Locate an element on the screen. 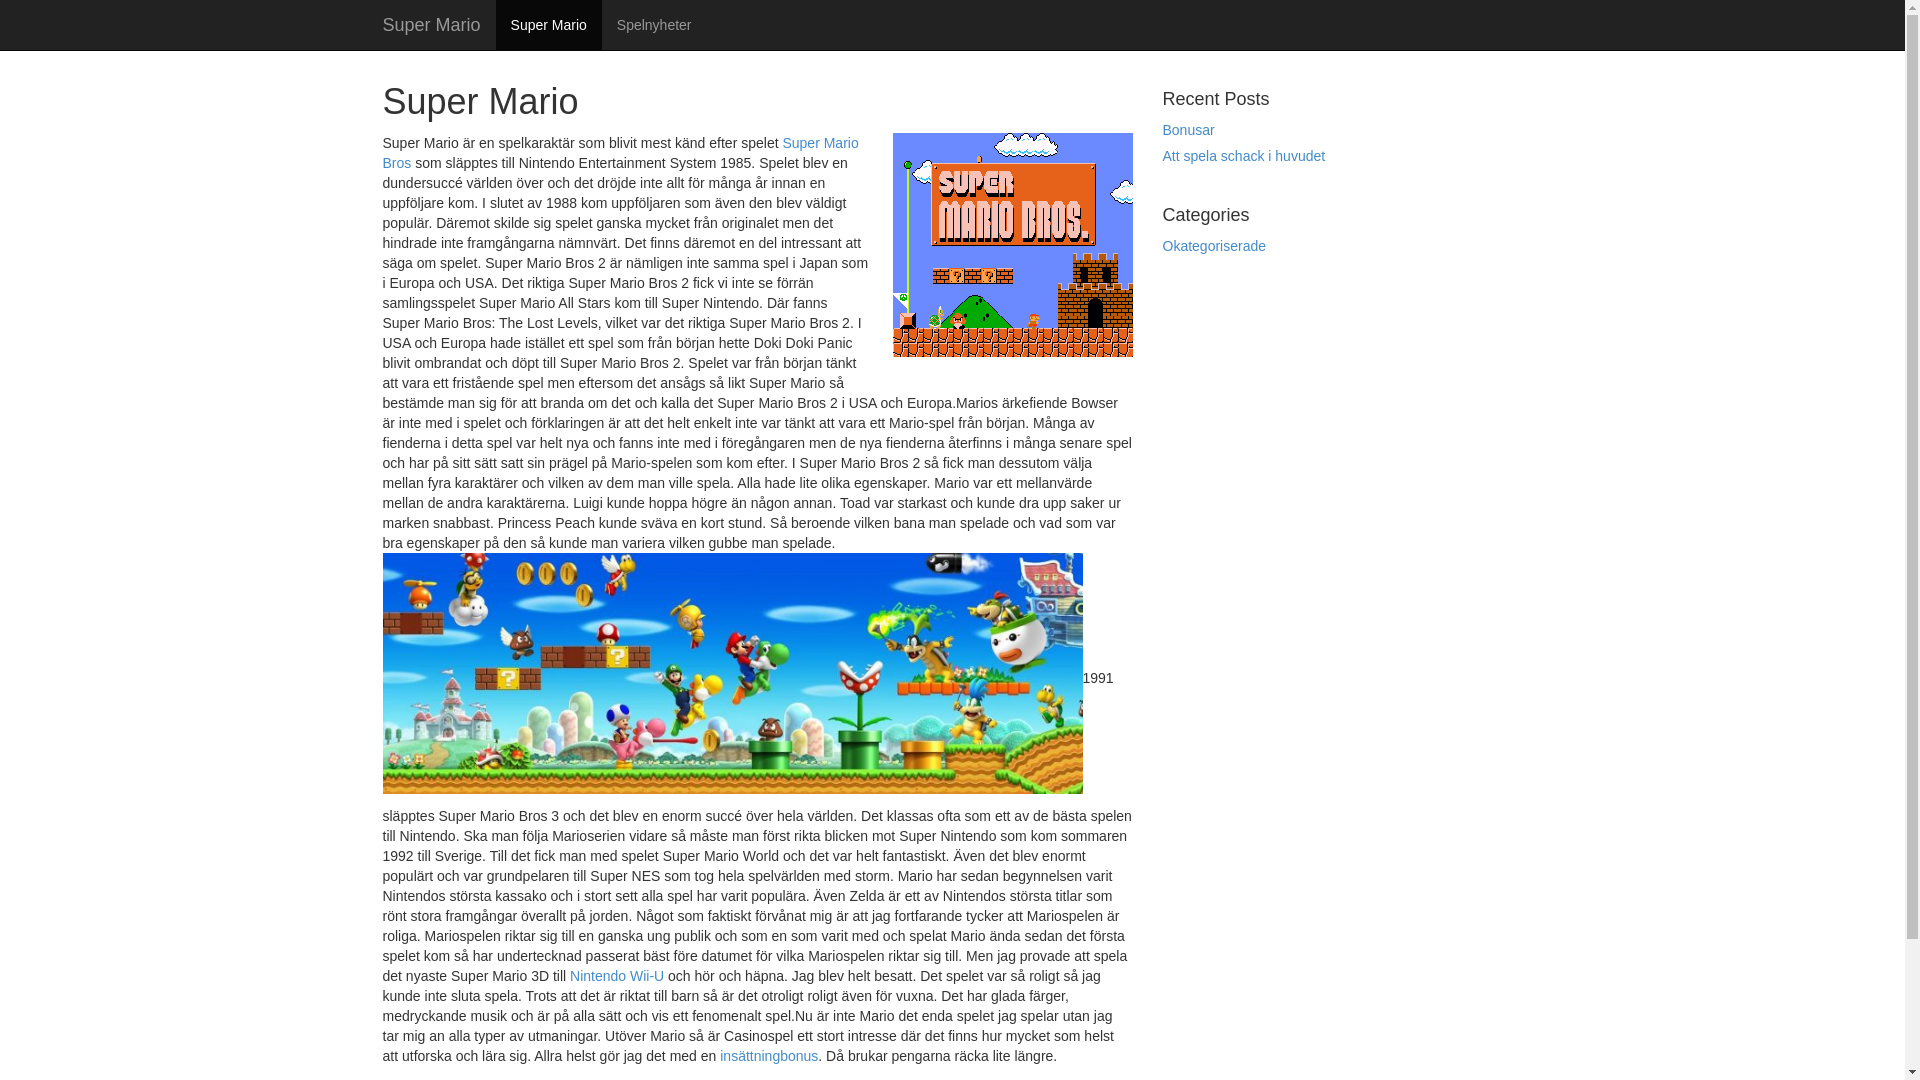 The image size is (1920, 1080). Att spela schack i huvudet is located at coordinates (1244, 156).